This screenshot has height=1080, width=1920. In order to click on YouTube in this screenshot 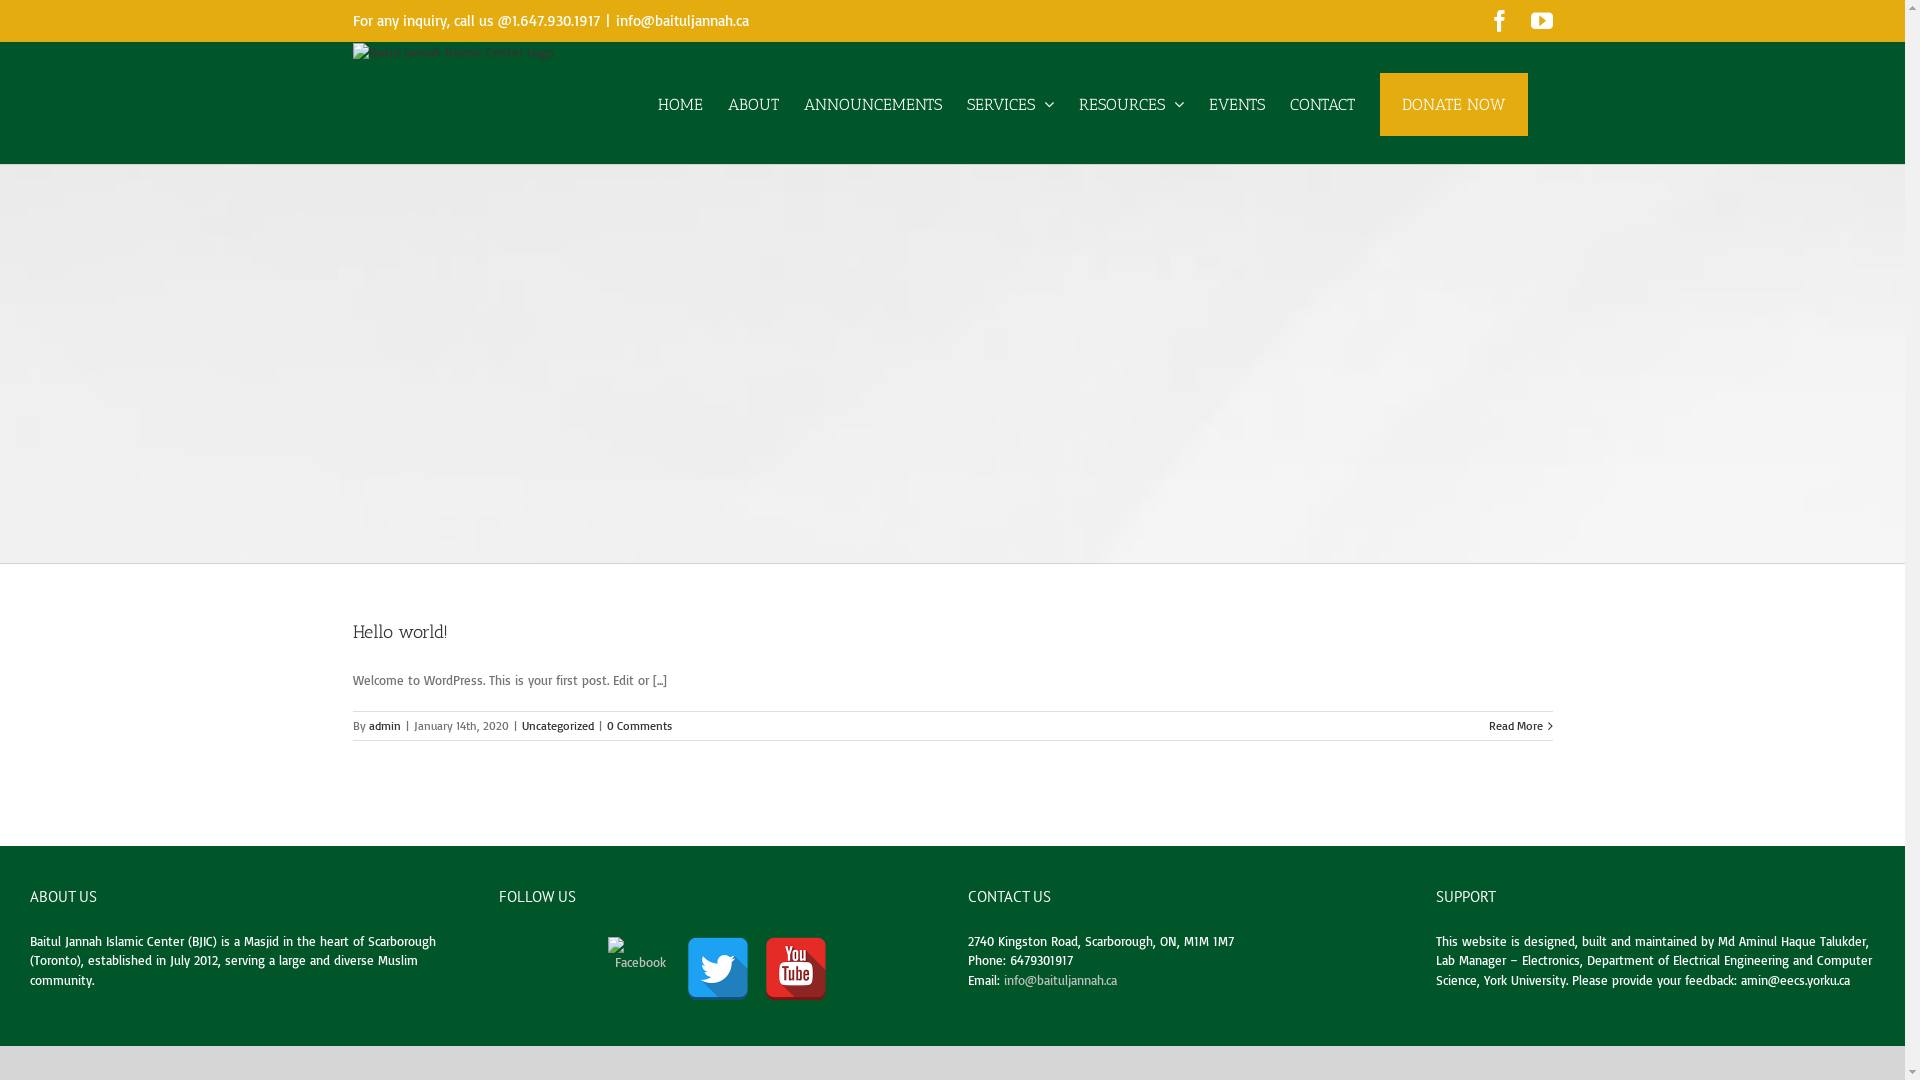, I will do `click(1541, 21)`.